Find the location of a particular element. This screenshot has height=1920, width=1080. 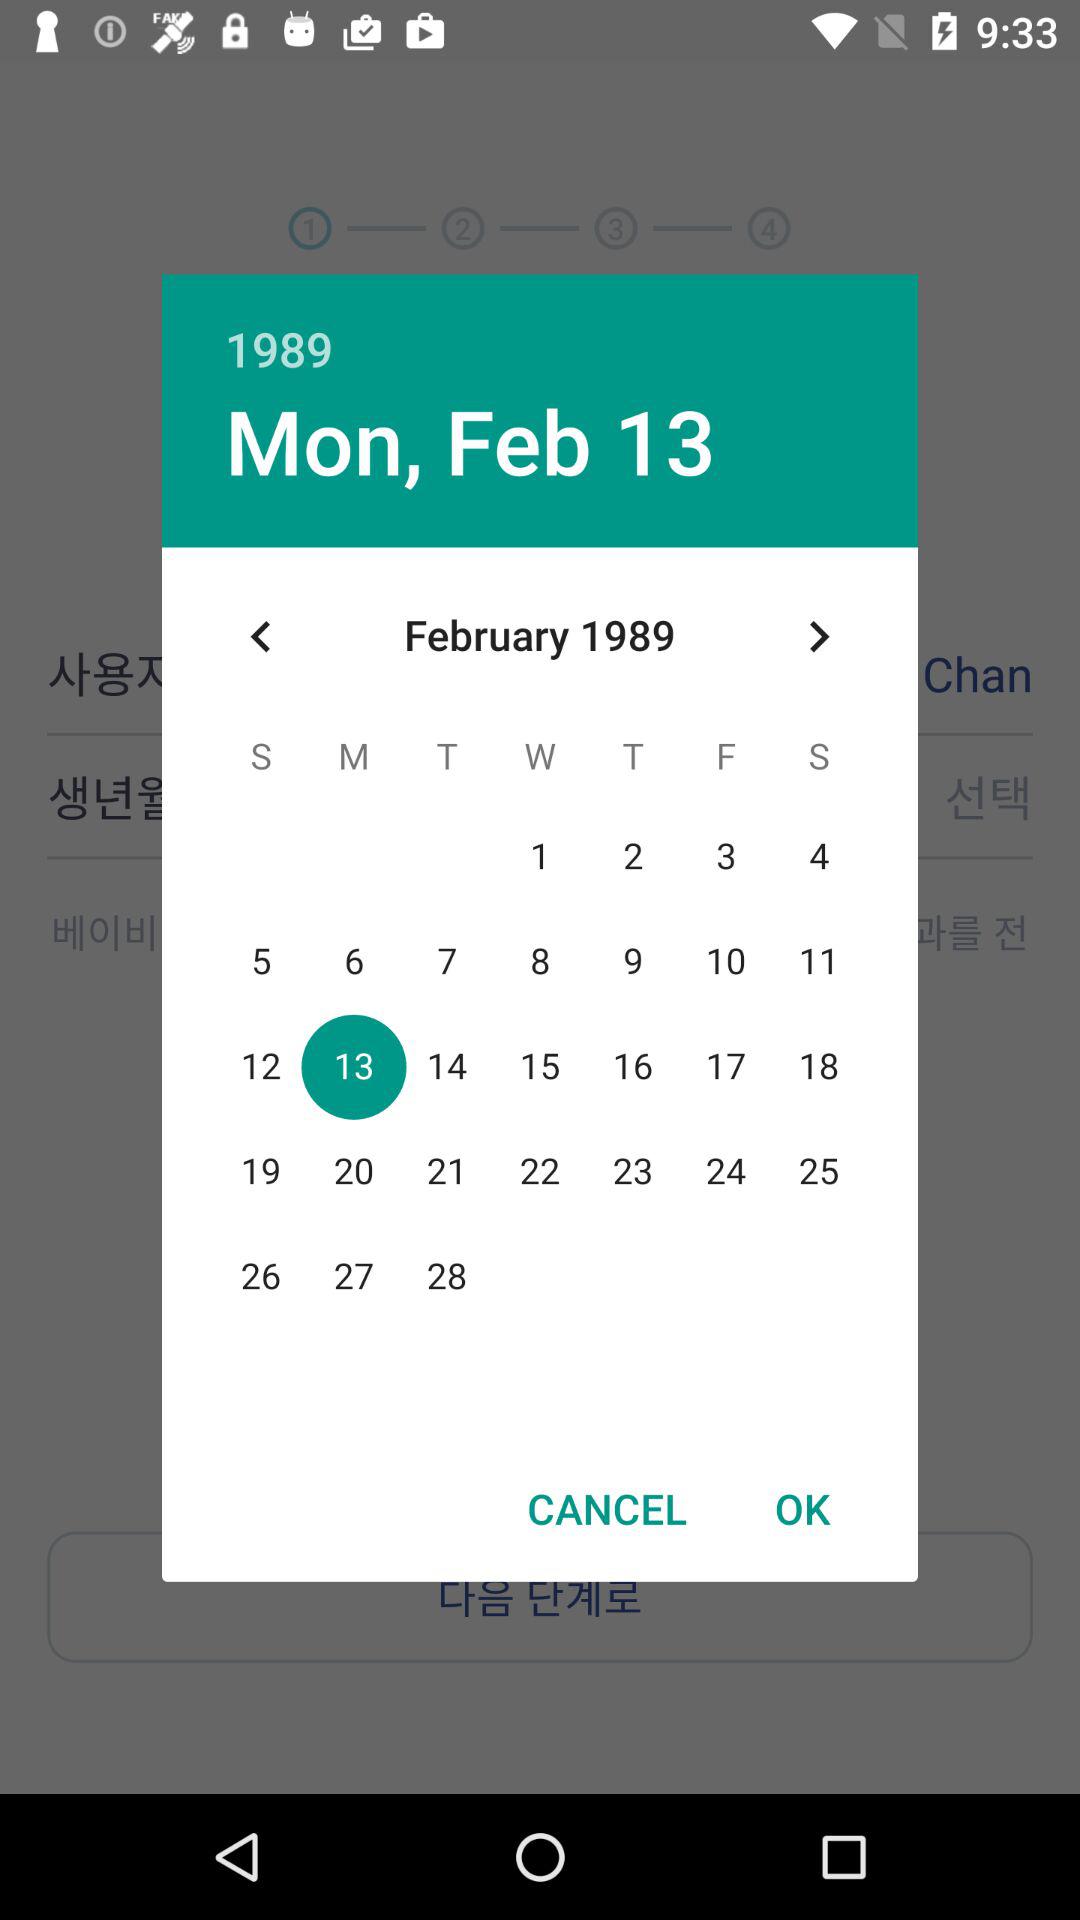

select icon below 1989 is located at coordinates (818, 636).